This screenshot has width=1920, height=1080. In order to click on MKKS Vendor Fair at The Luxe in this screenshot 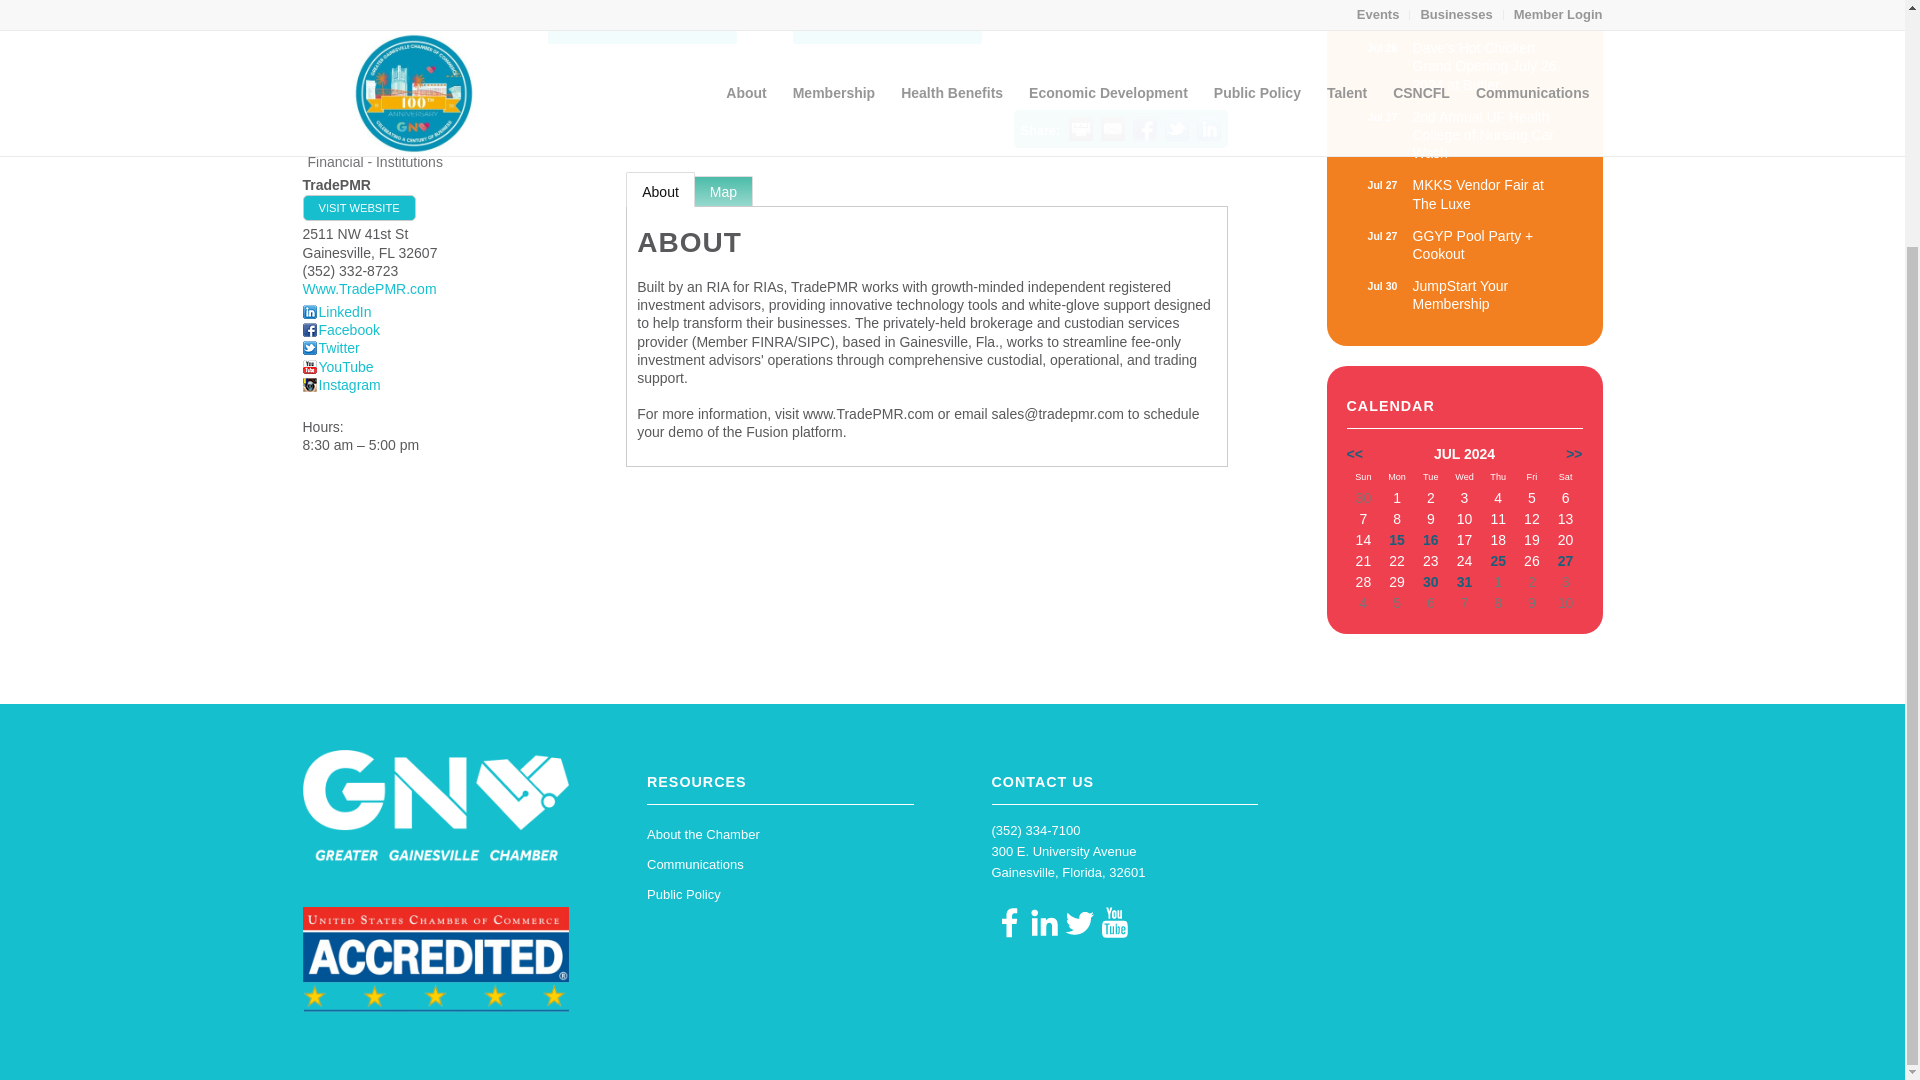, I will do `click(1176, 128)`.